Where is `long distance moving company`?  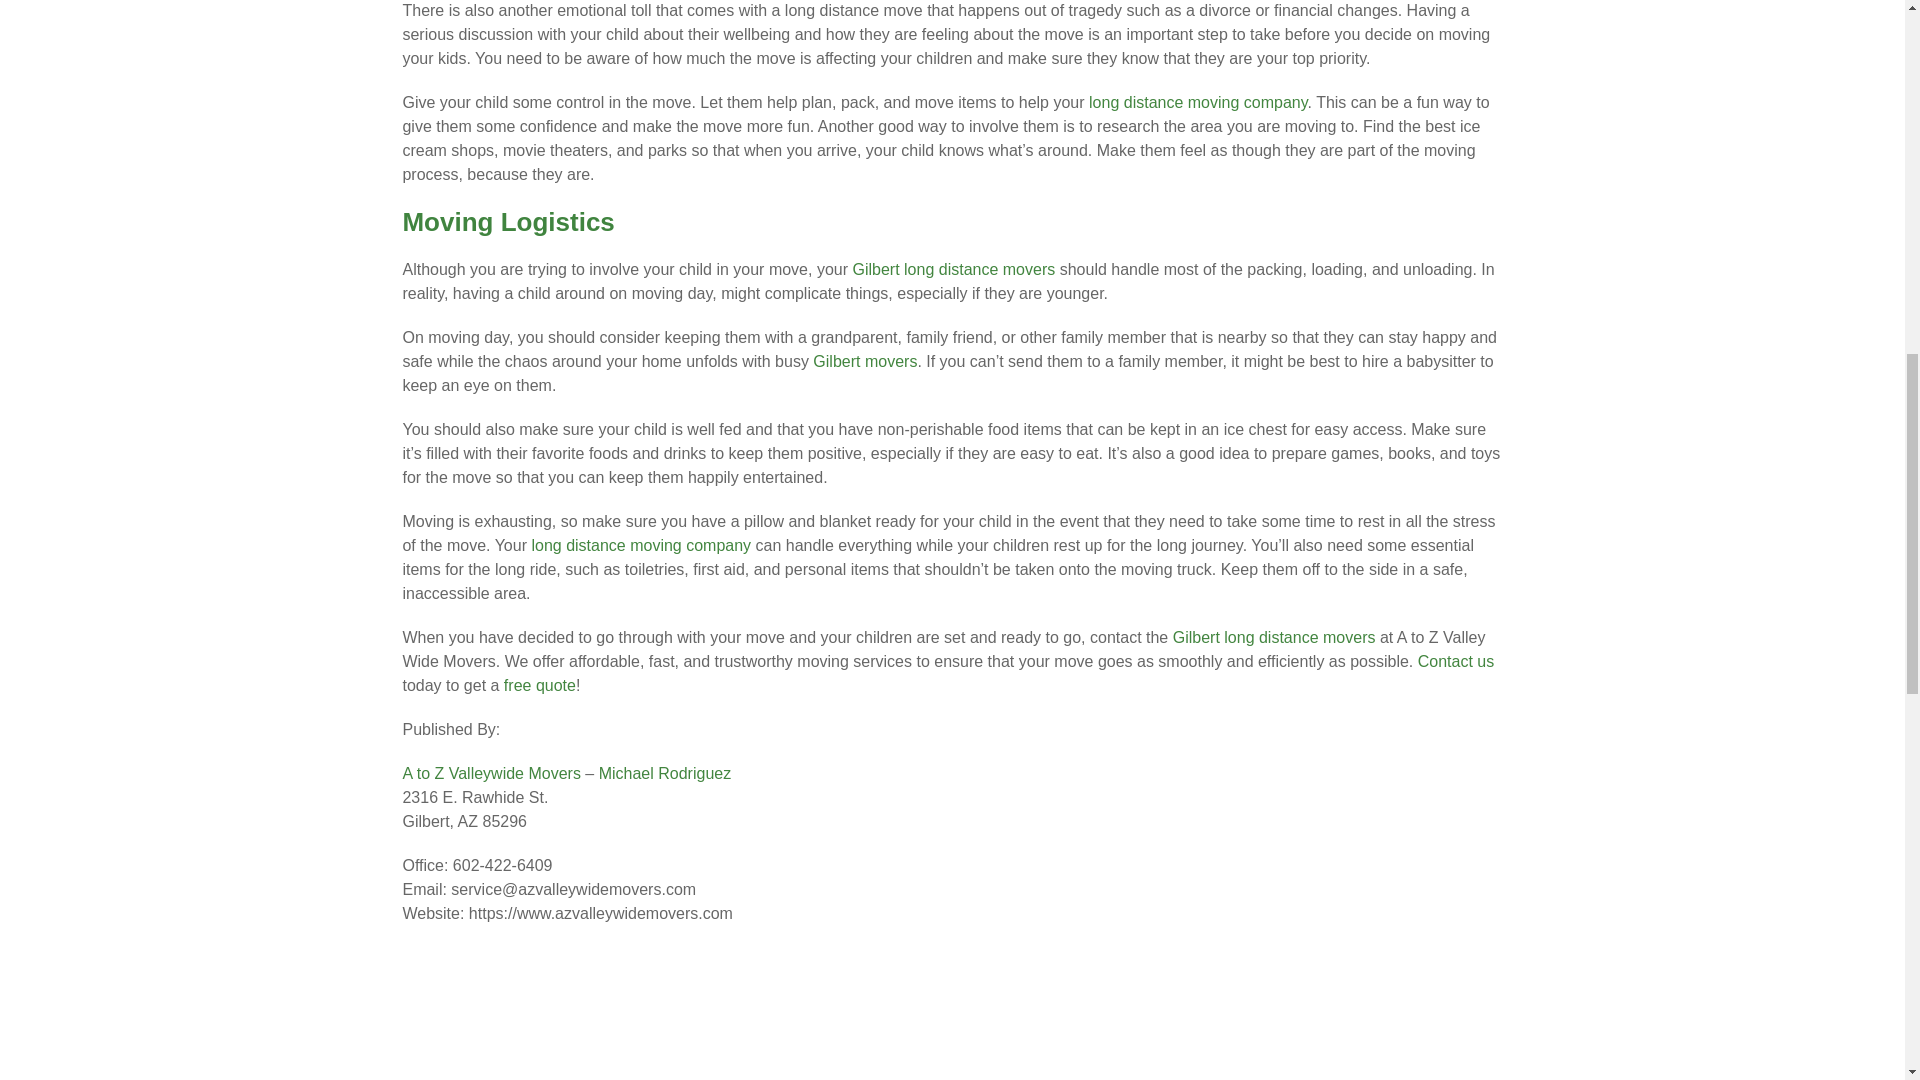 long distance moving company is located at coordinates (1198, 102).